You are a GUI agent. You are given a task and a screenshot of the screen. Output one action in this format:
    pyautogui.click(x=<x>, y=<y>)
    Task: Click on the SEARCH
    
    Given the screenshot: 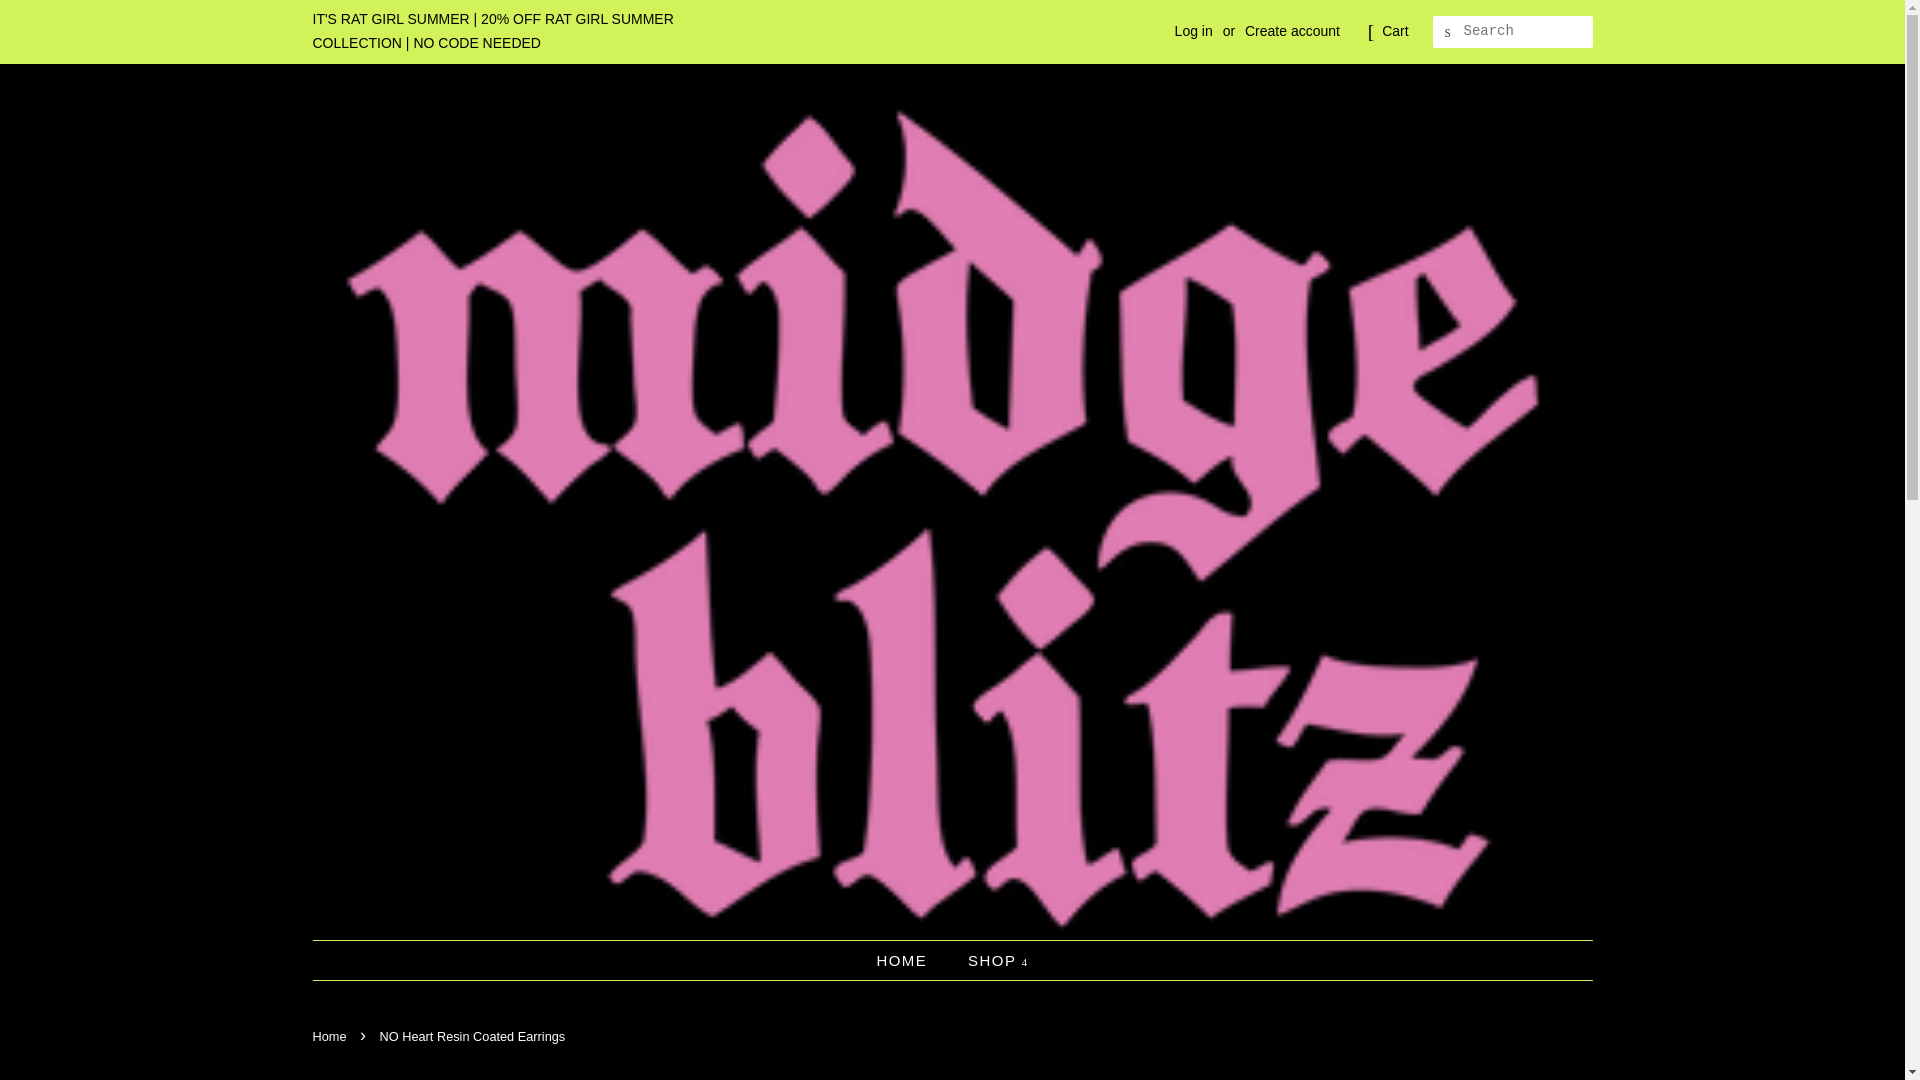 What is the action you would take?
    pyautogui.click(x=1448, y=32)
    